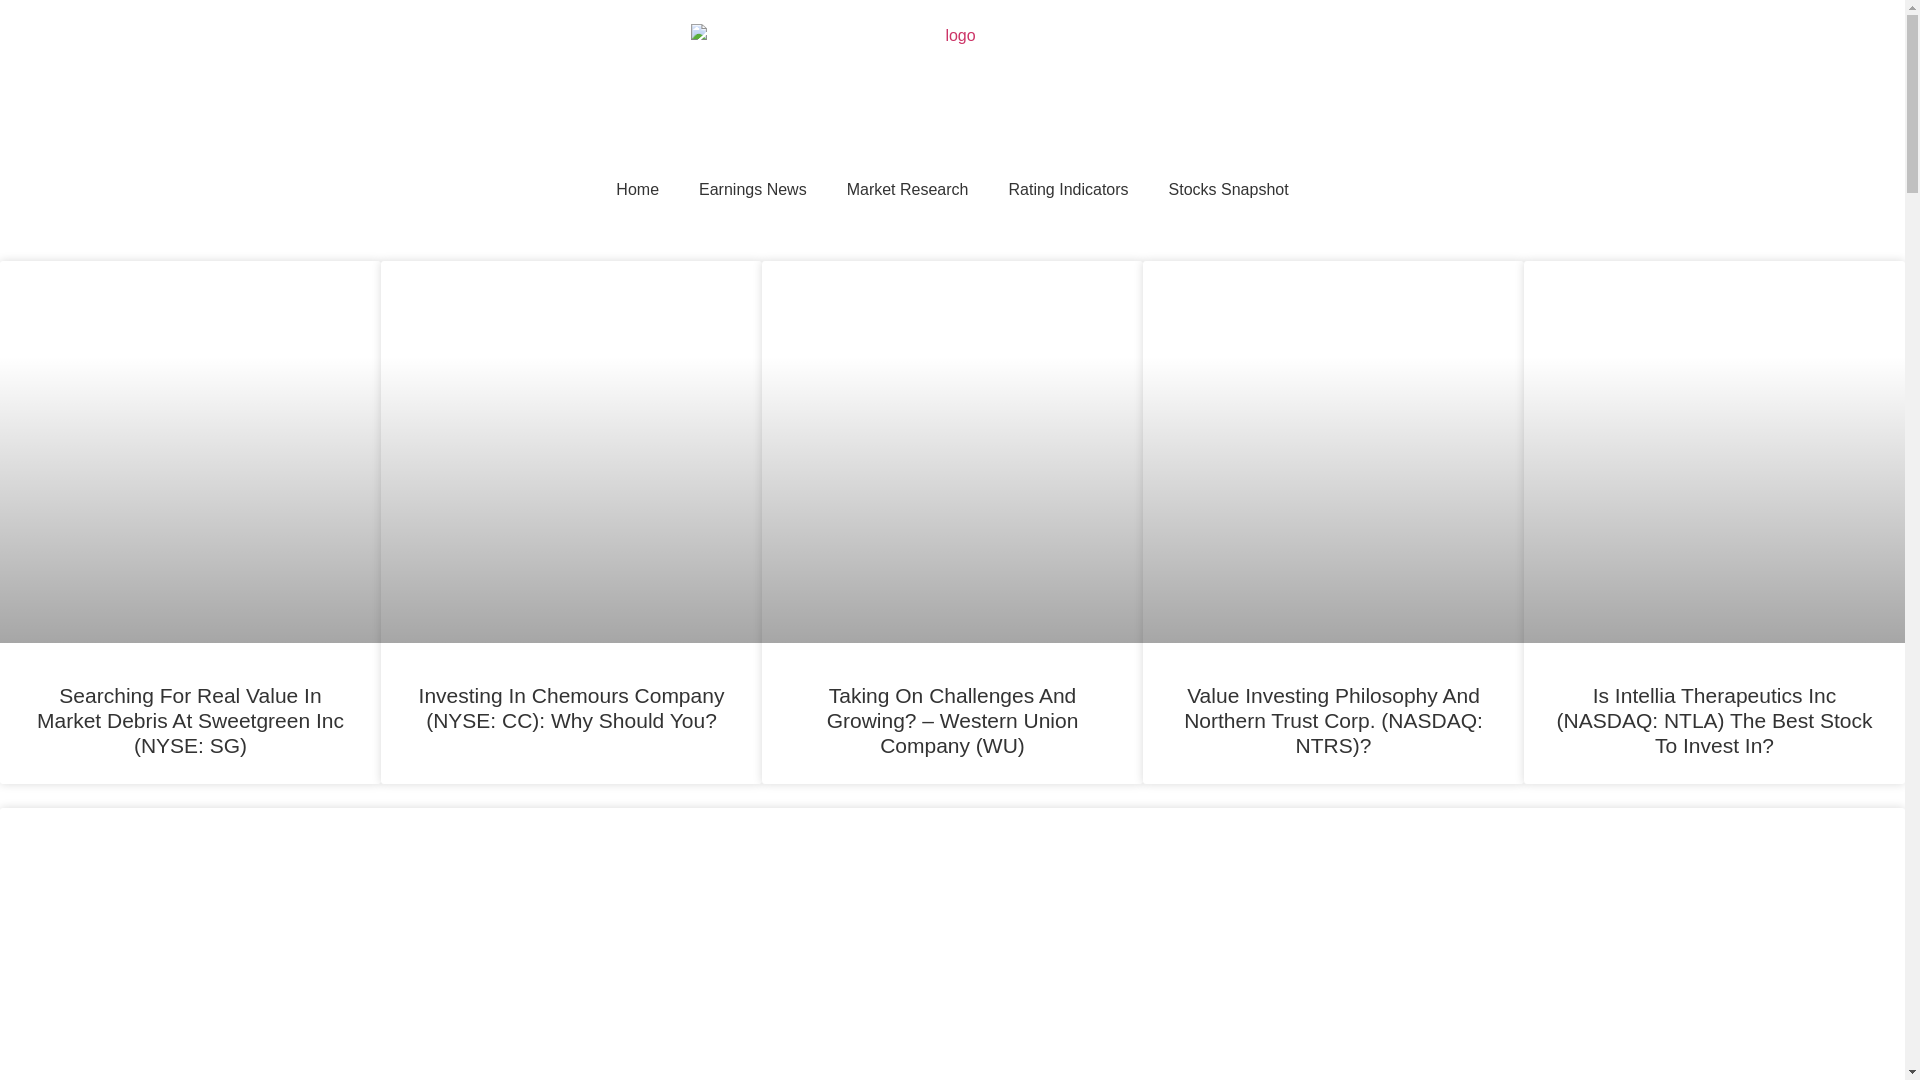  What do you see at coordinates (1228, 190) in the screenshot?
I see `Stocks Snapshot` at bounding box center [1228, 190].